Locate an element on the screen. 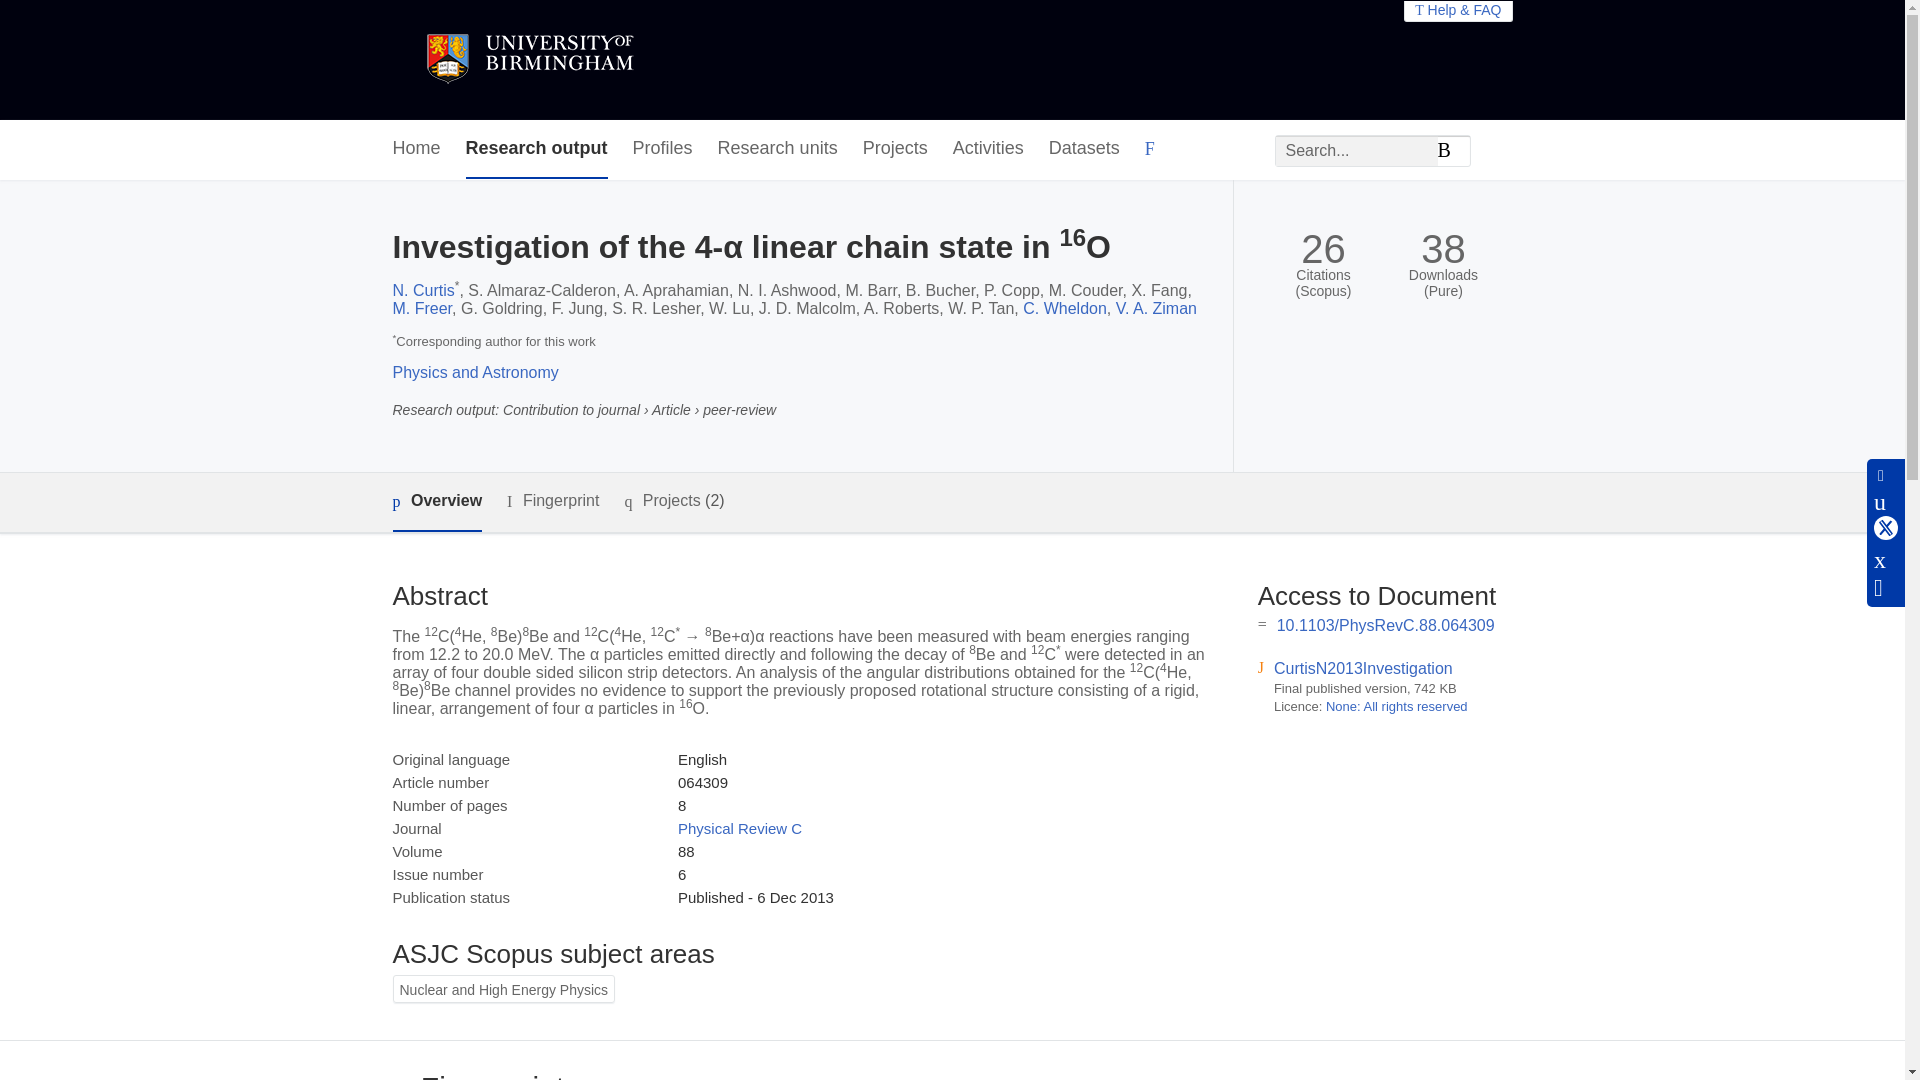 The width and height of the screenshot is (1920, 1080). N. Curtis is located at coordinates (422, 290).